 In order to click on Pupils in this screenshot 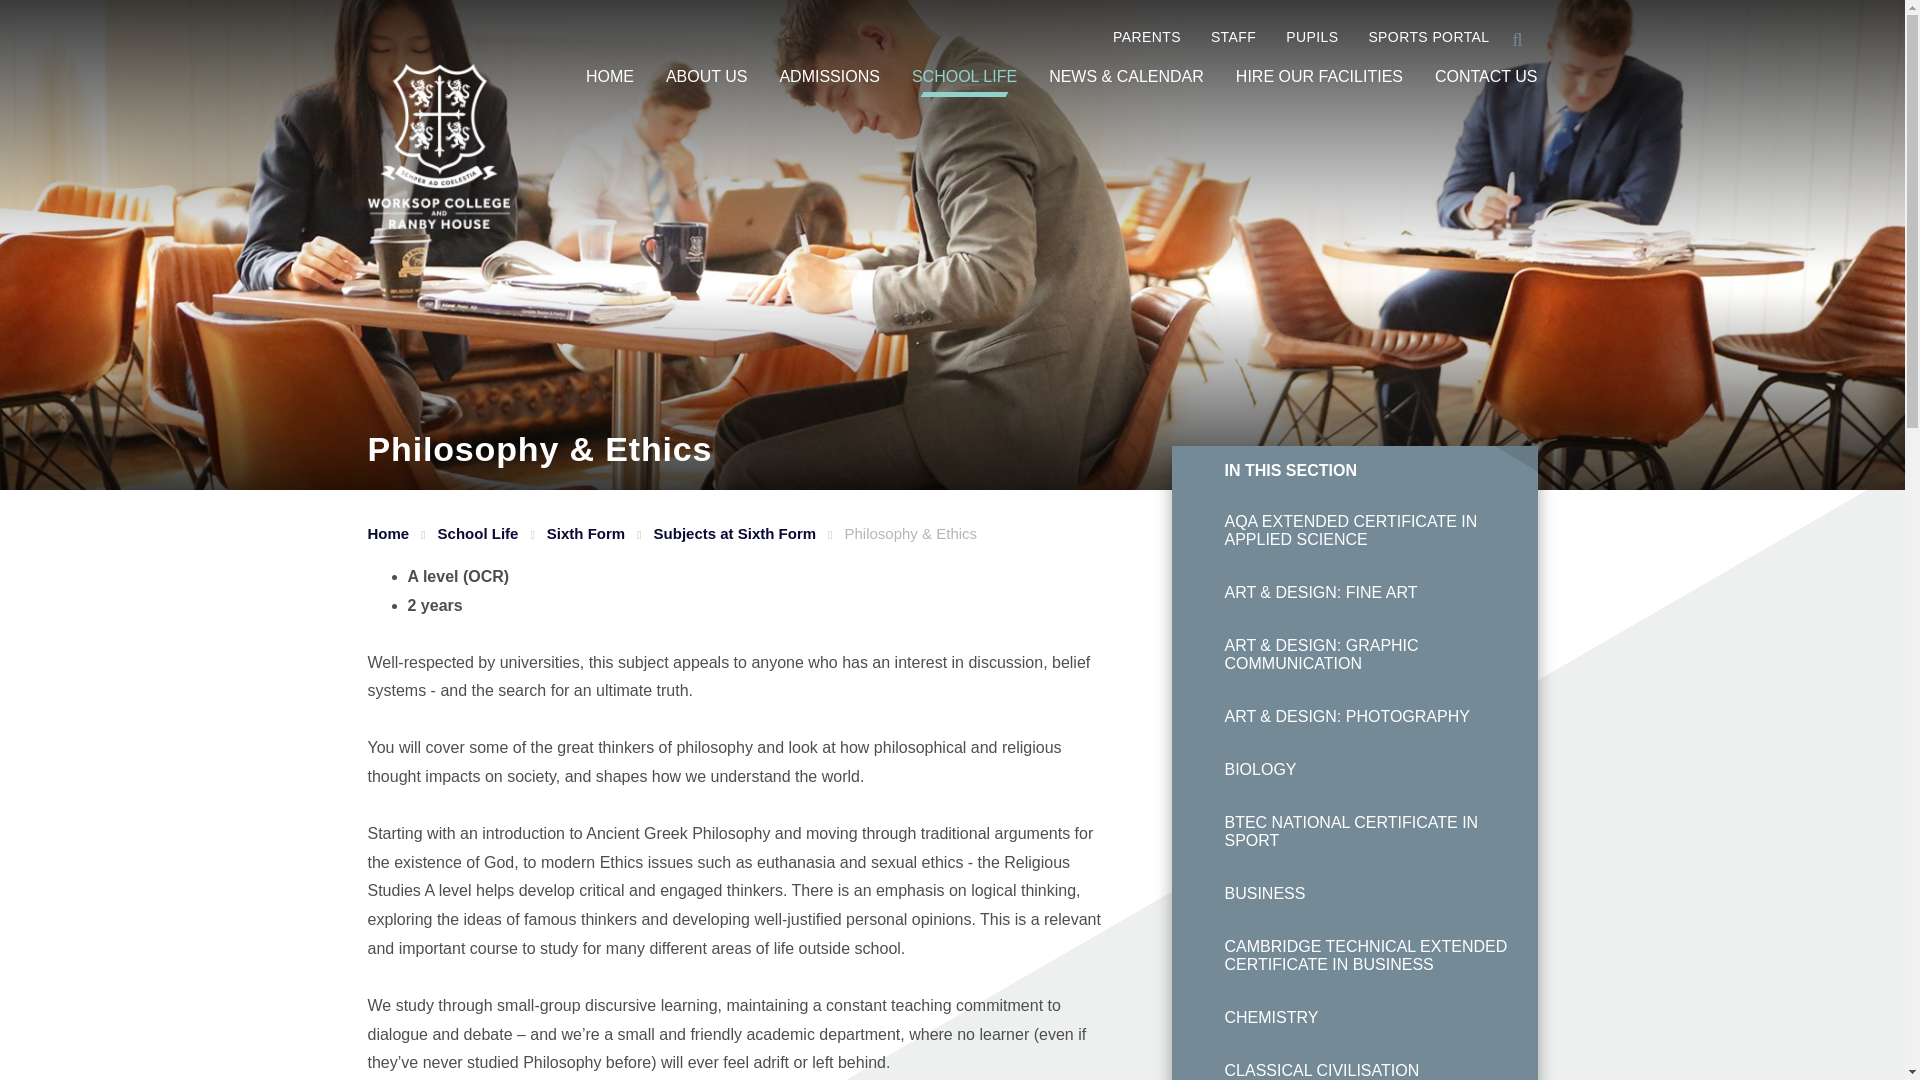, I will do `click(1296, 37)`.